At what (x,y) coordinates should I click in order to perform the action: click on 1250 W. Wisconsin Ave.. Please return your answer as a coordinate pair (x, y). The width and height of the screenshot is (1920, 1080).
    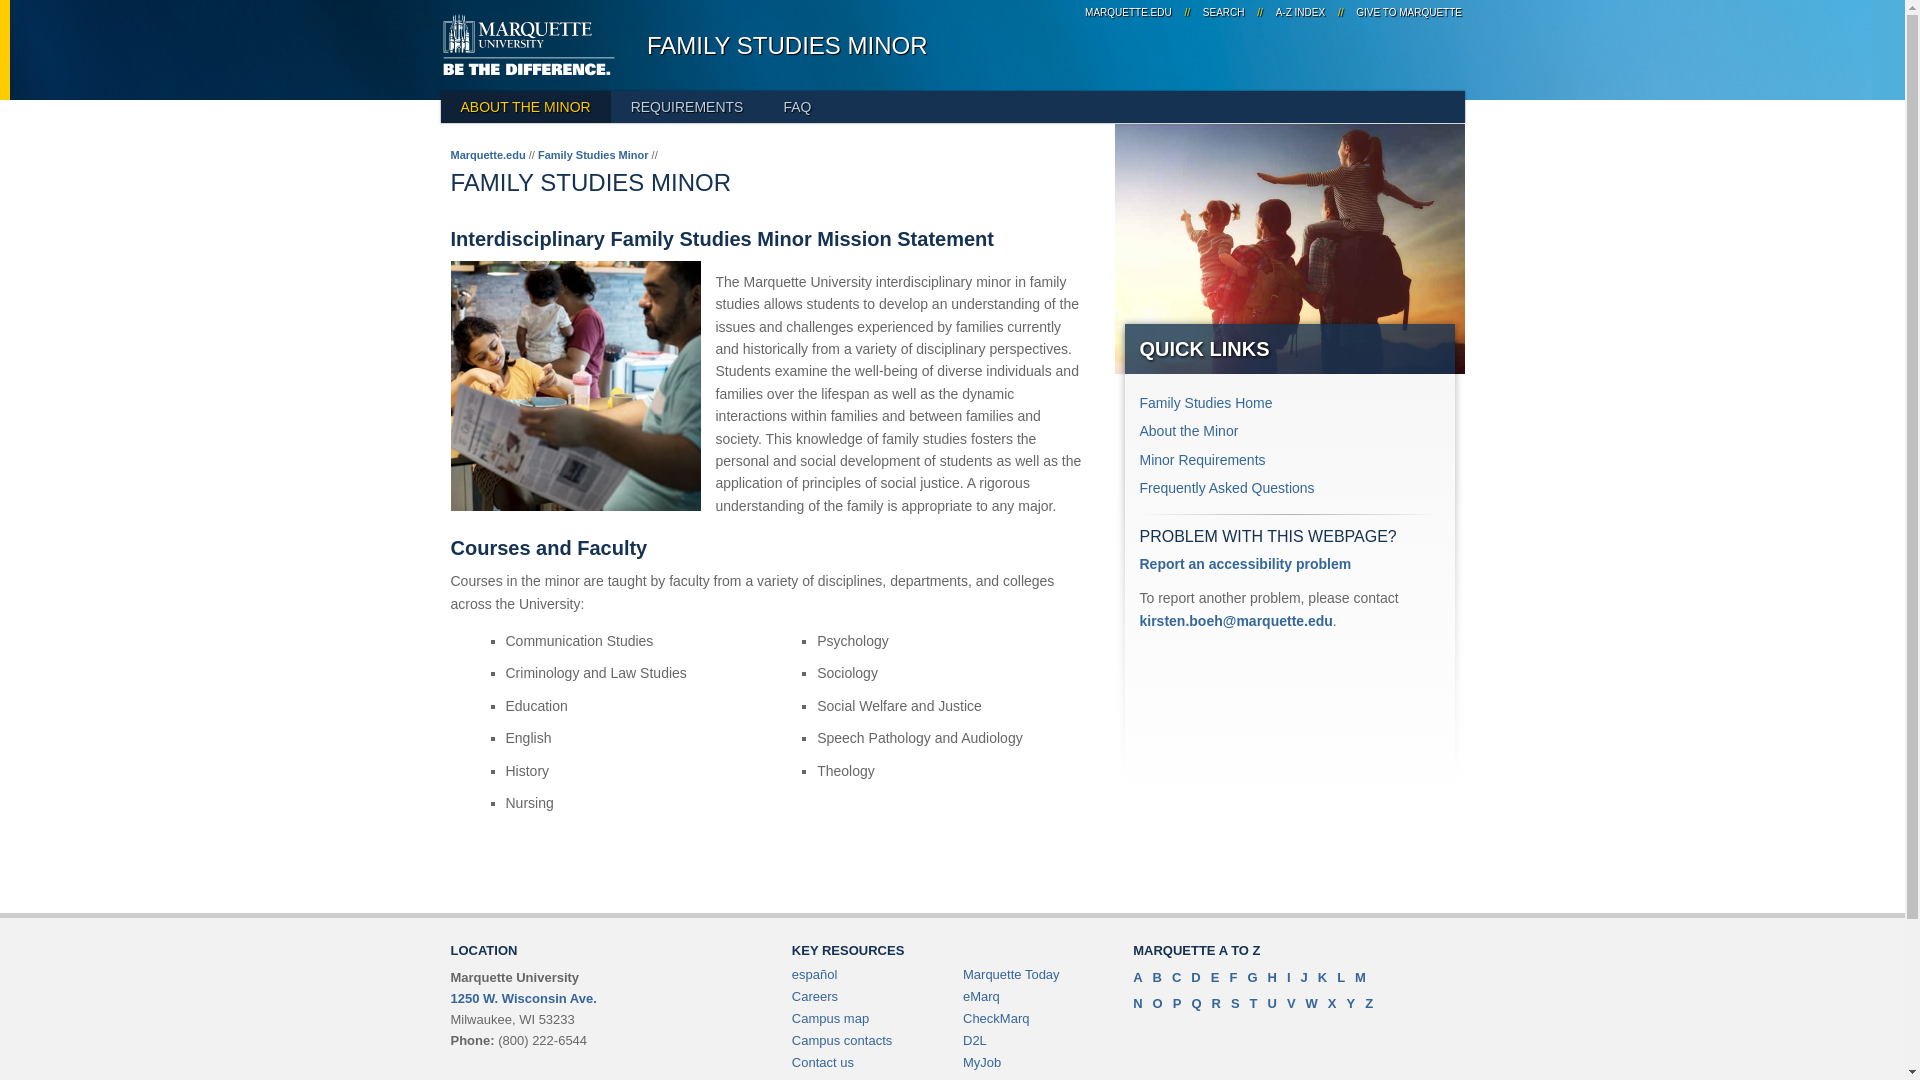
    Looking at the image, I should click on (522, 998).